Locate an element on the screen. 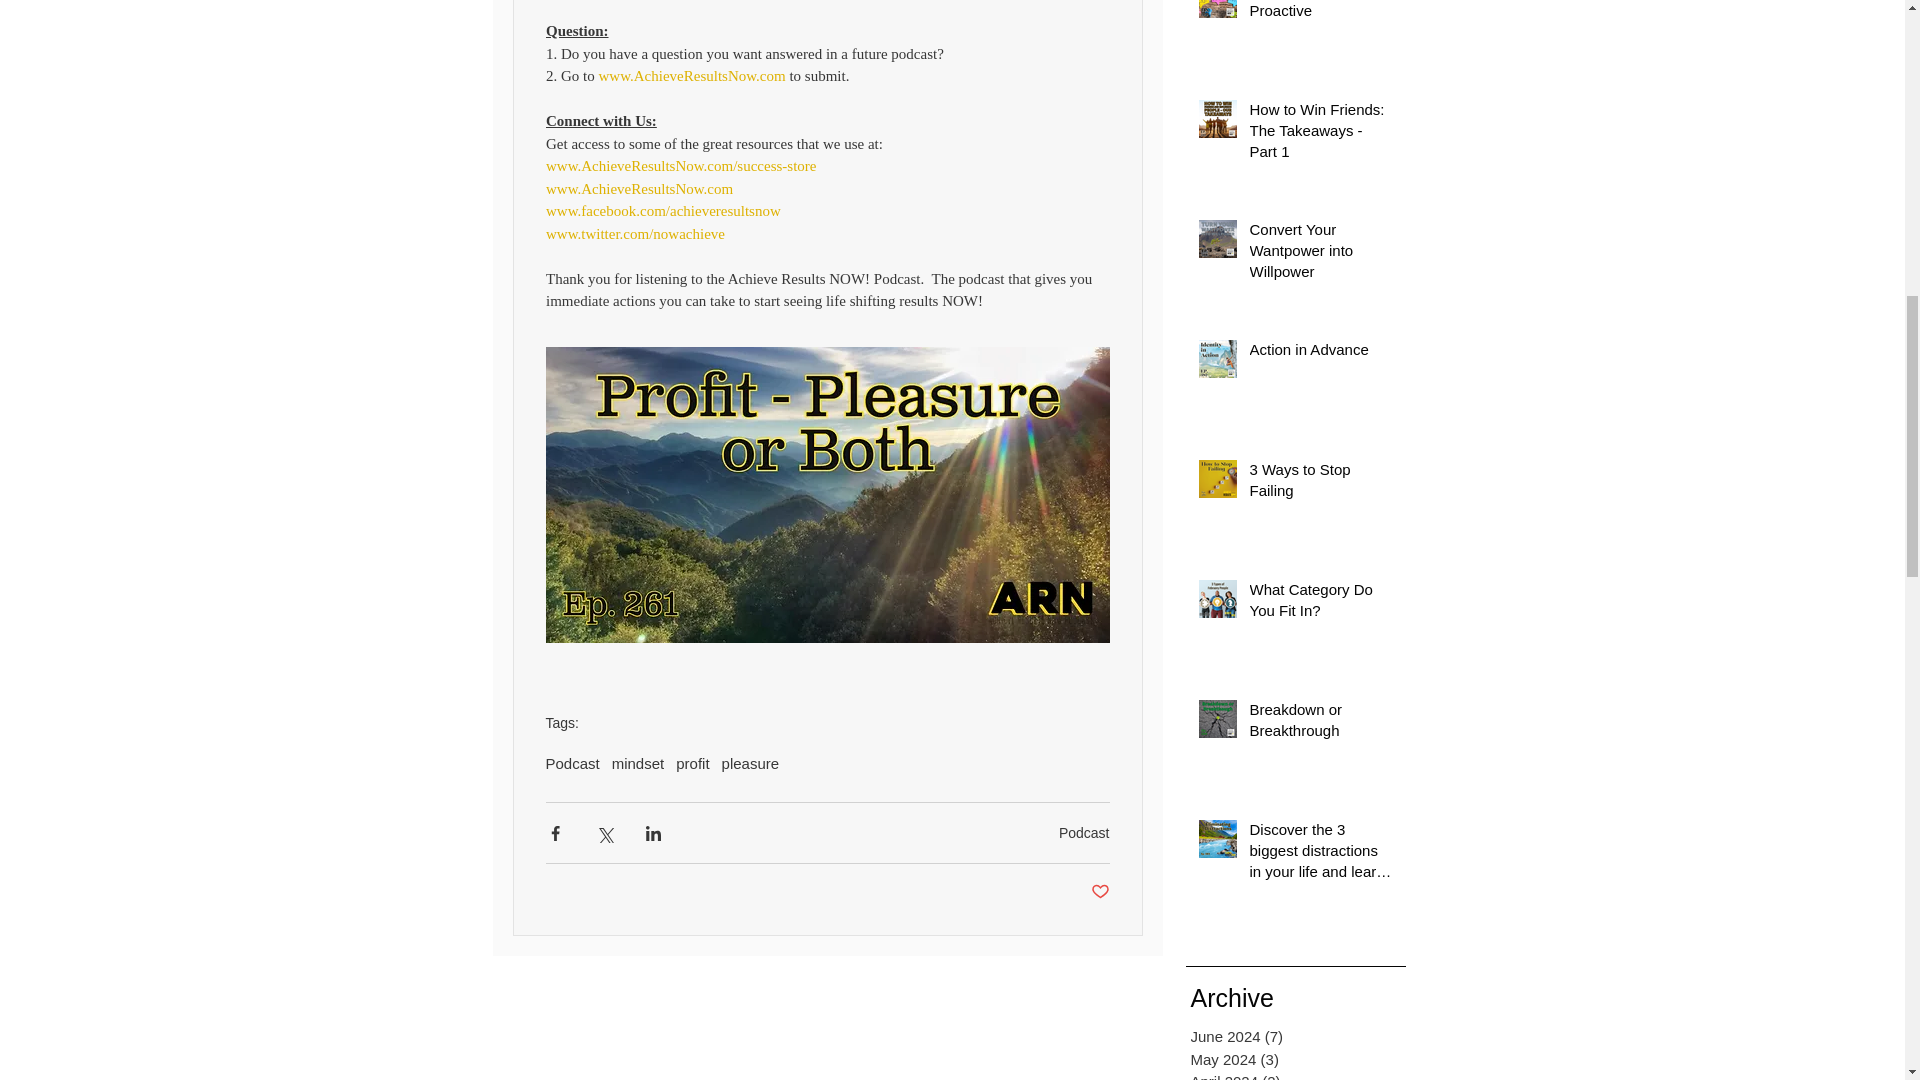 This screenshot has height=1080, width=1920. www.AchieveResultsNow.com is located at coordinates (691, 76).